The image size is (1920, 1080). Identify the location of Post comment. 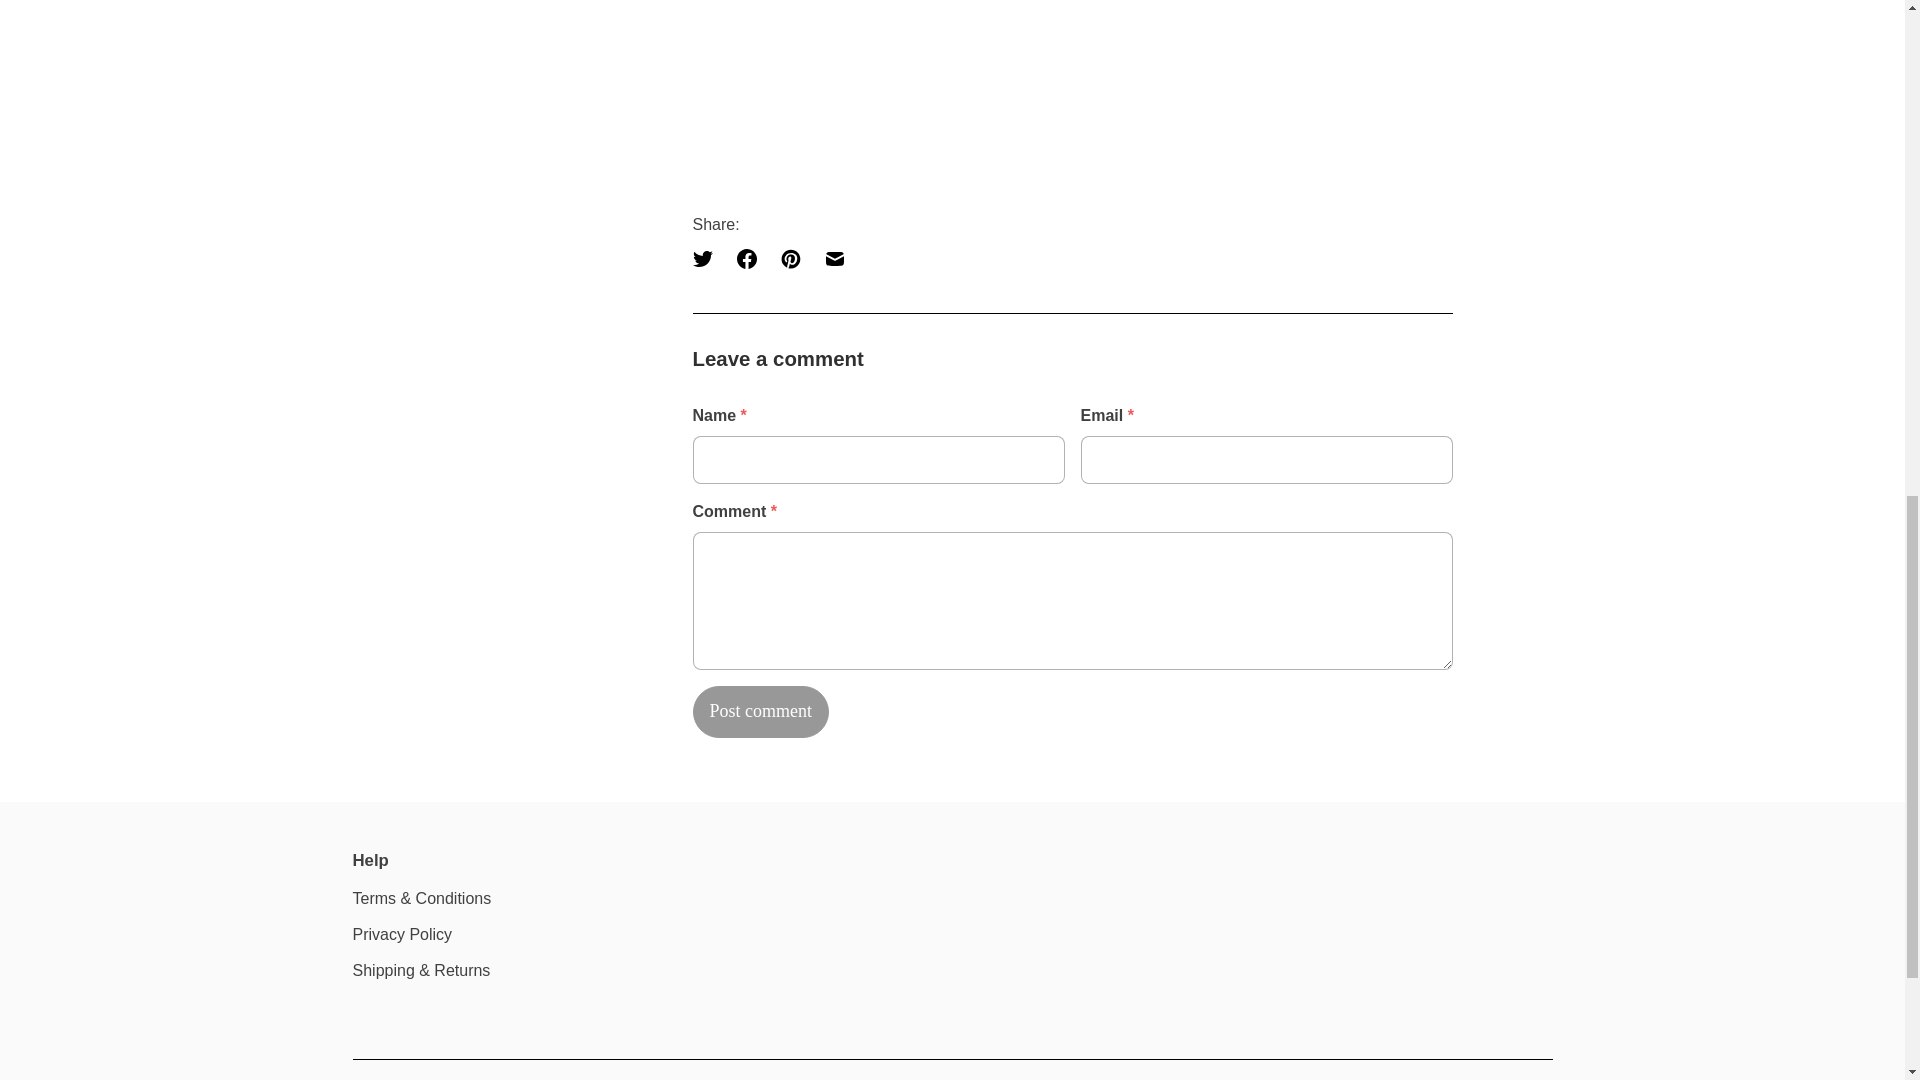
(760, 710).